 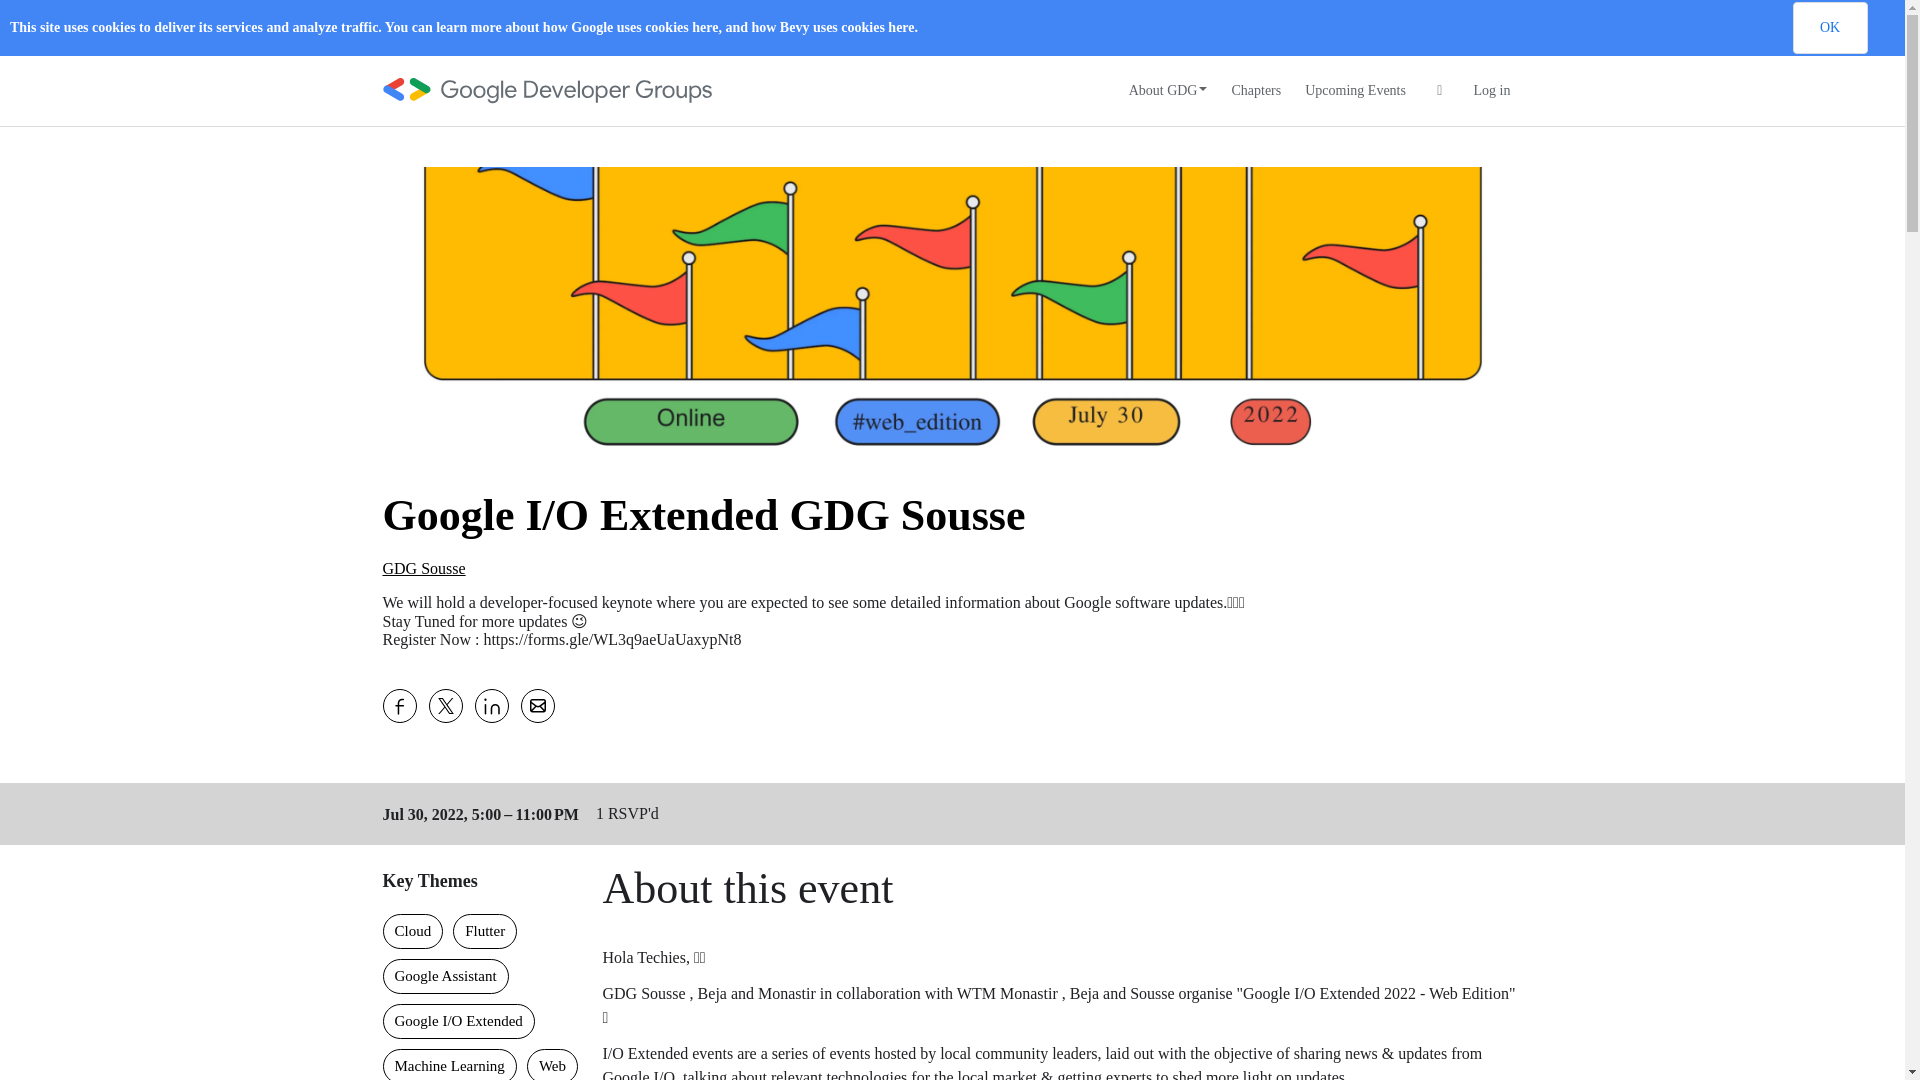 What do you see at coordinates (445, 976) in the screenshot?
I see `Google Assistant` at bounding box center [445, 976].